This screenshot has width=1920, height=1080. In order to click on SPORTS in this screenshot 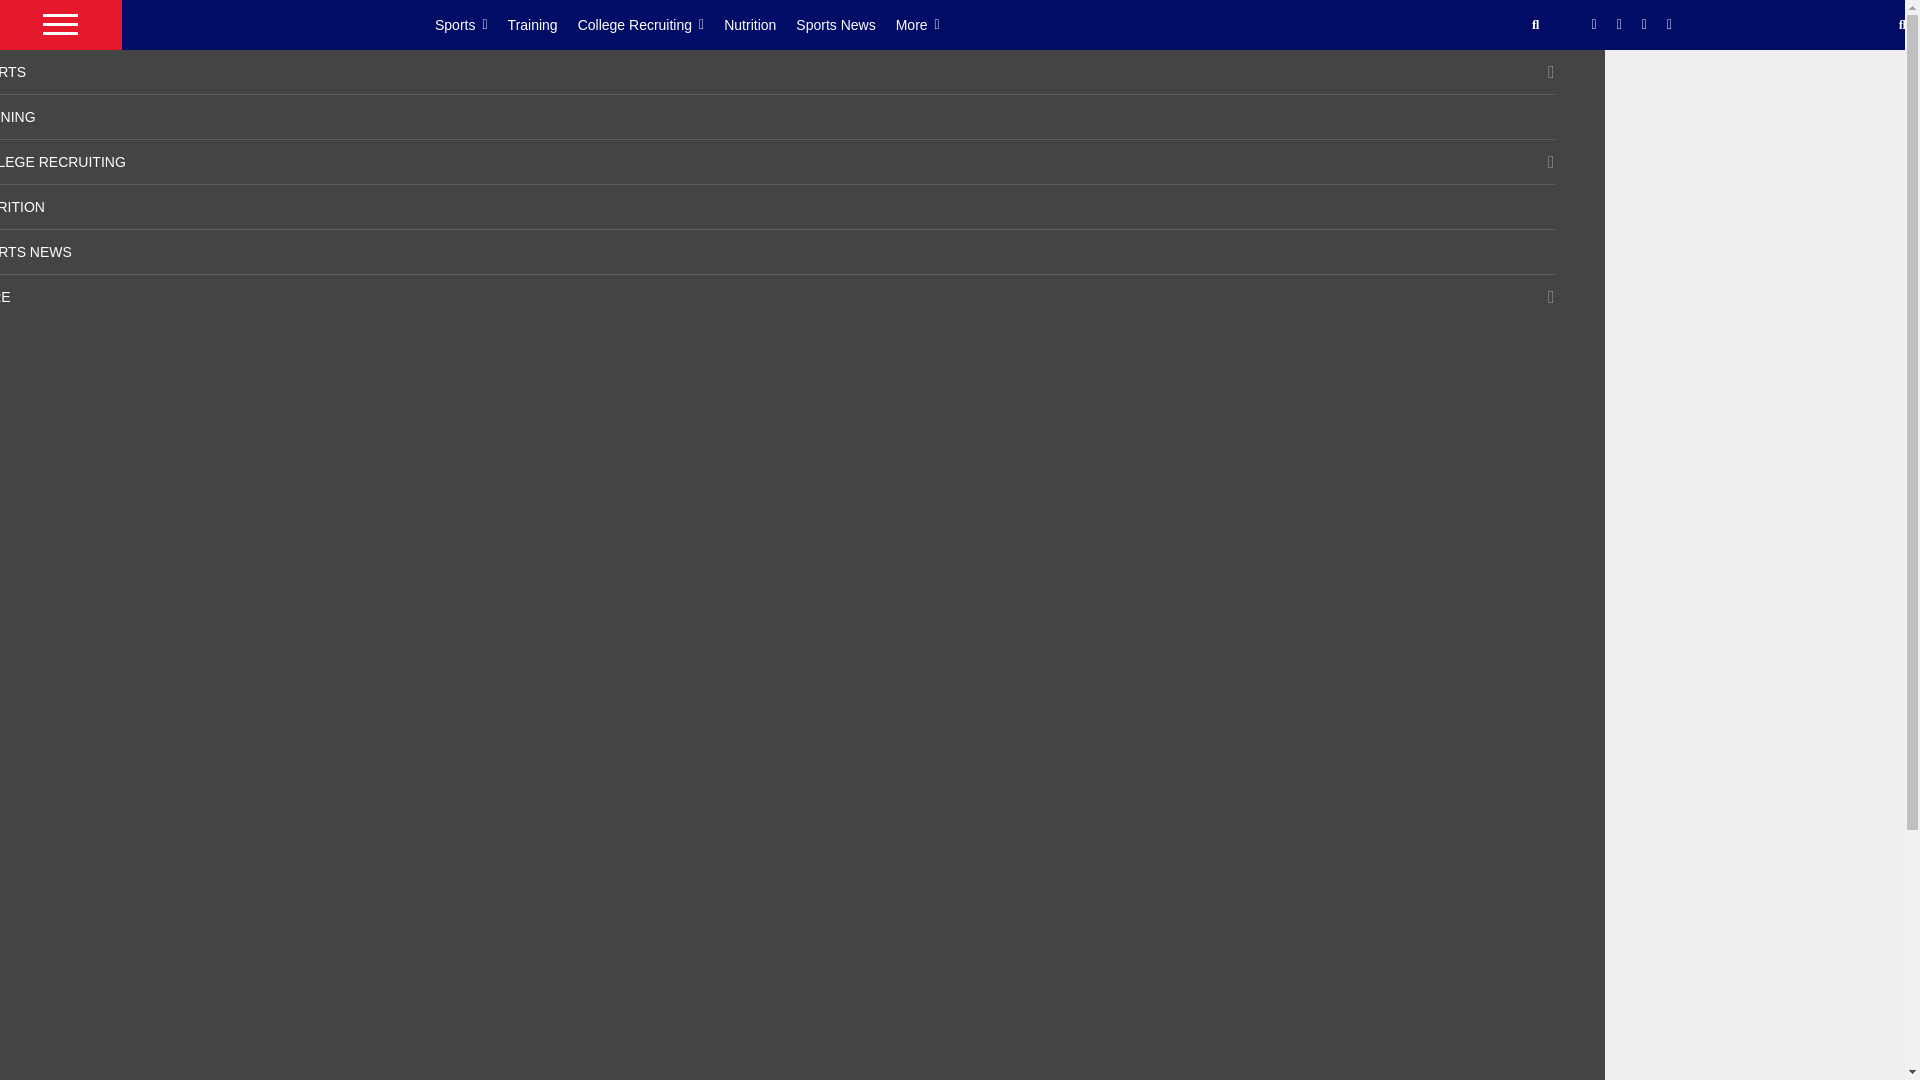, I will do `click(13, 71)`.